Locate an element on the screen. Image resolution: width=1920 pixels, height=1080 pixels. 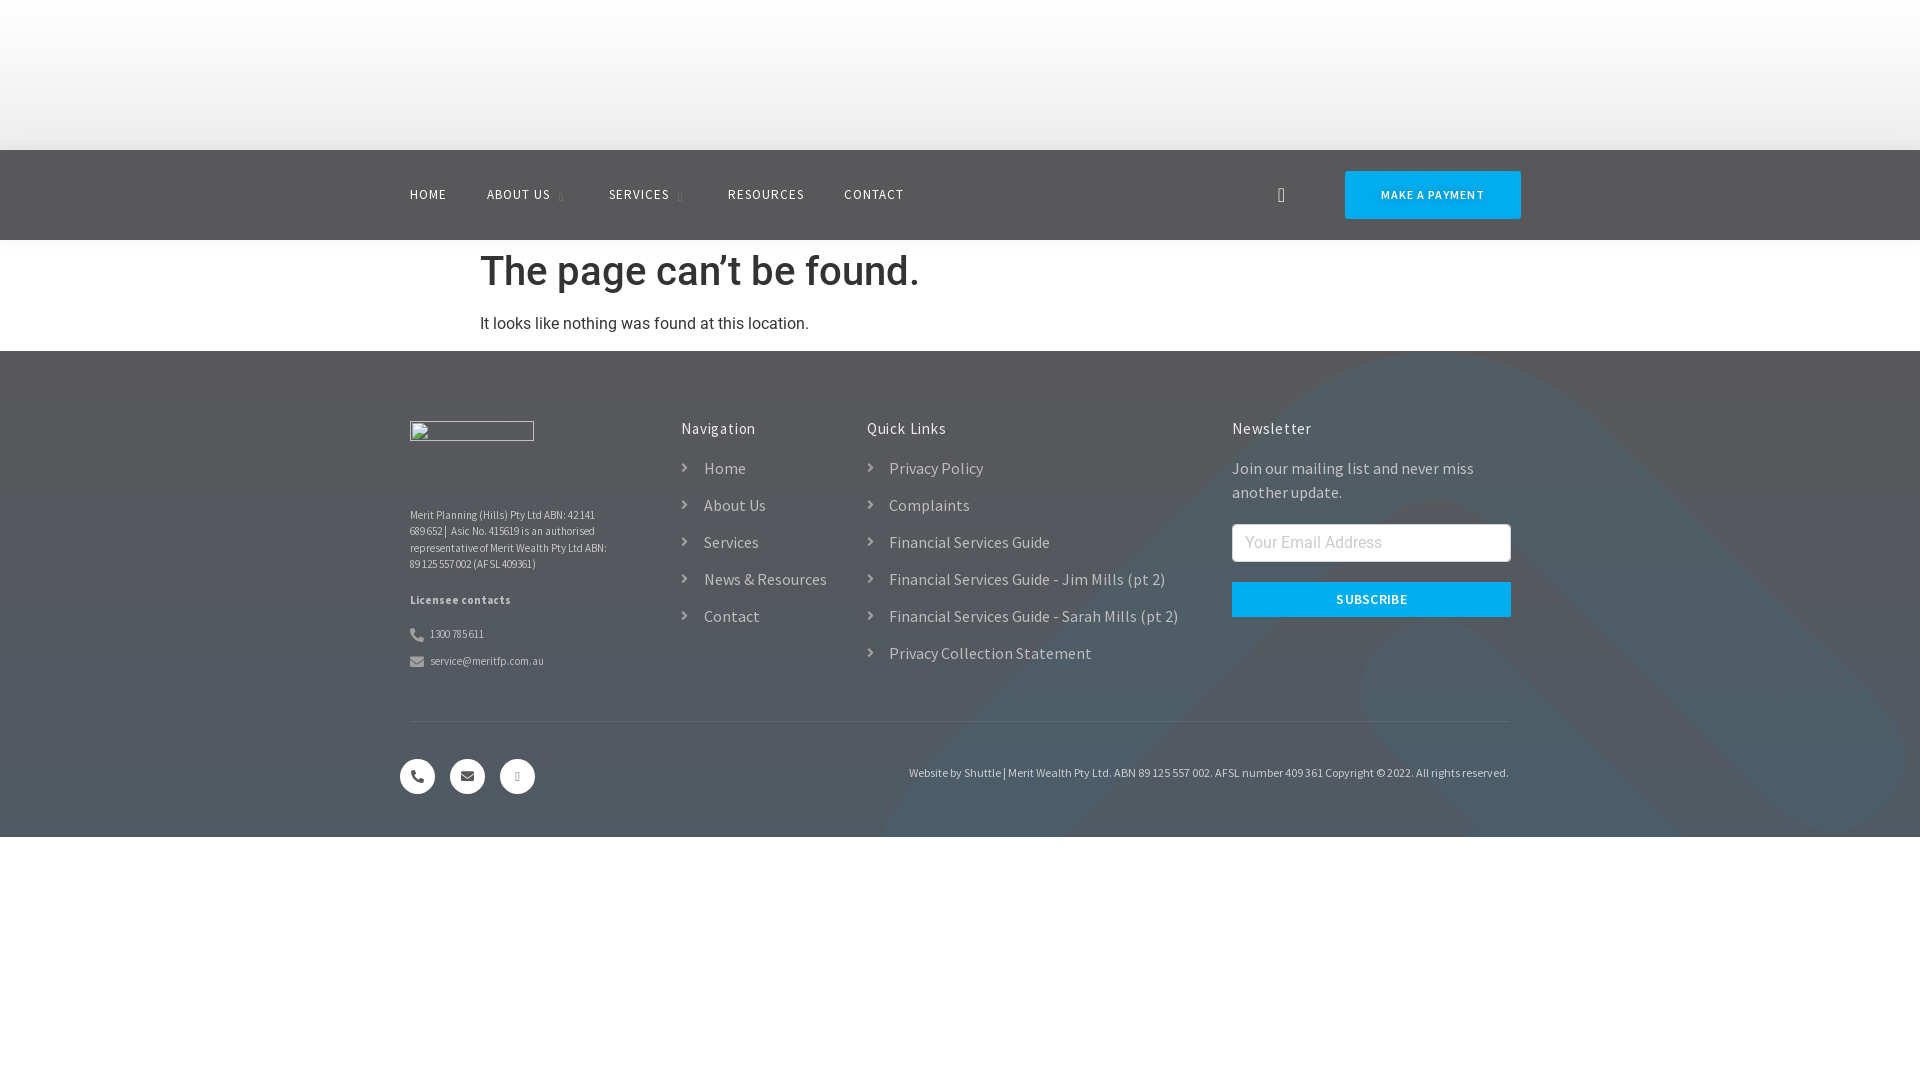
Privacy Policy is located at coordinates (1024, 468).